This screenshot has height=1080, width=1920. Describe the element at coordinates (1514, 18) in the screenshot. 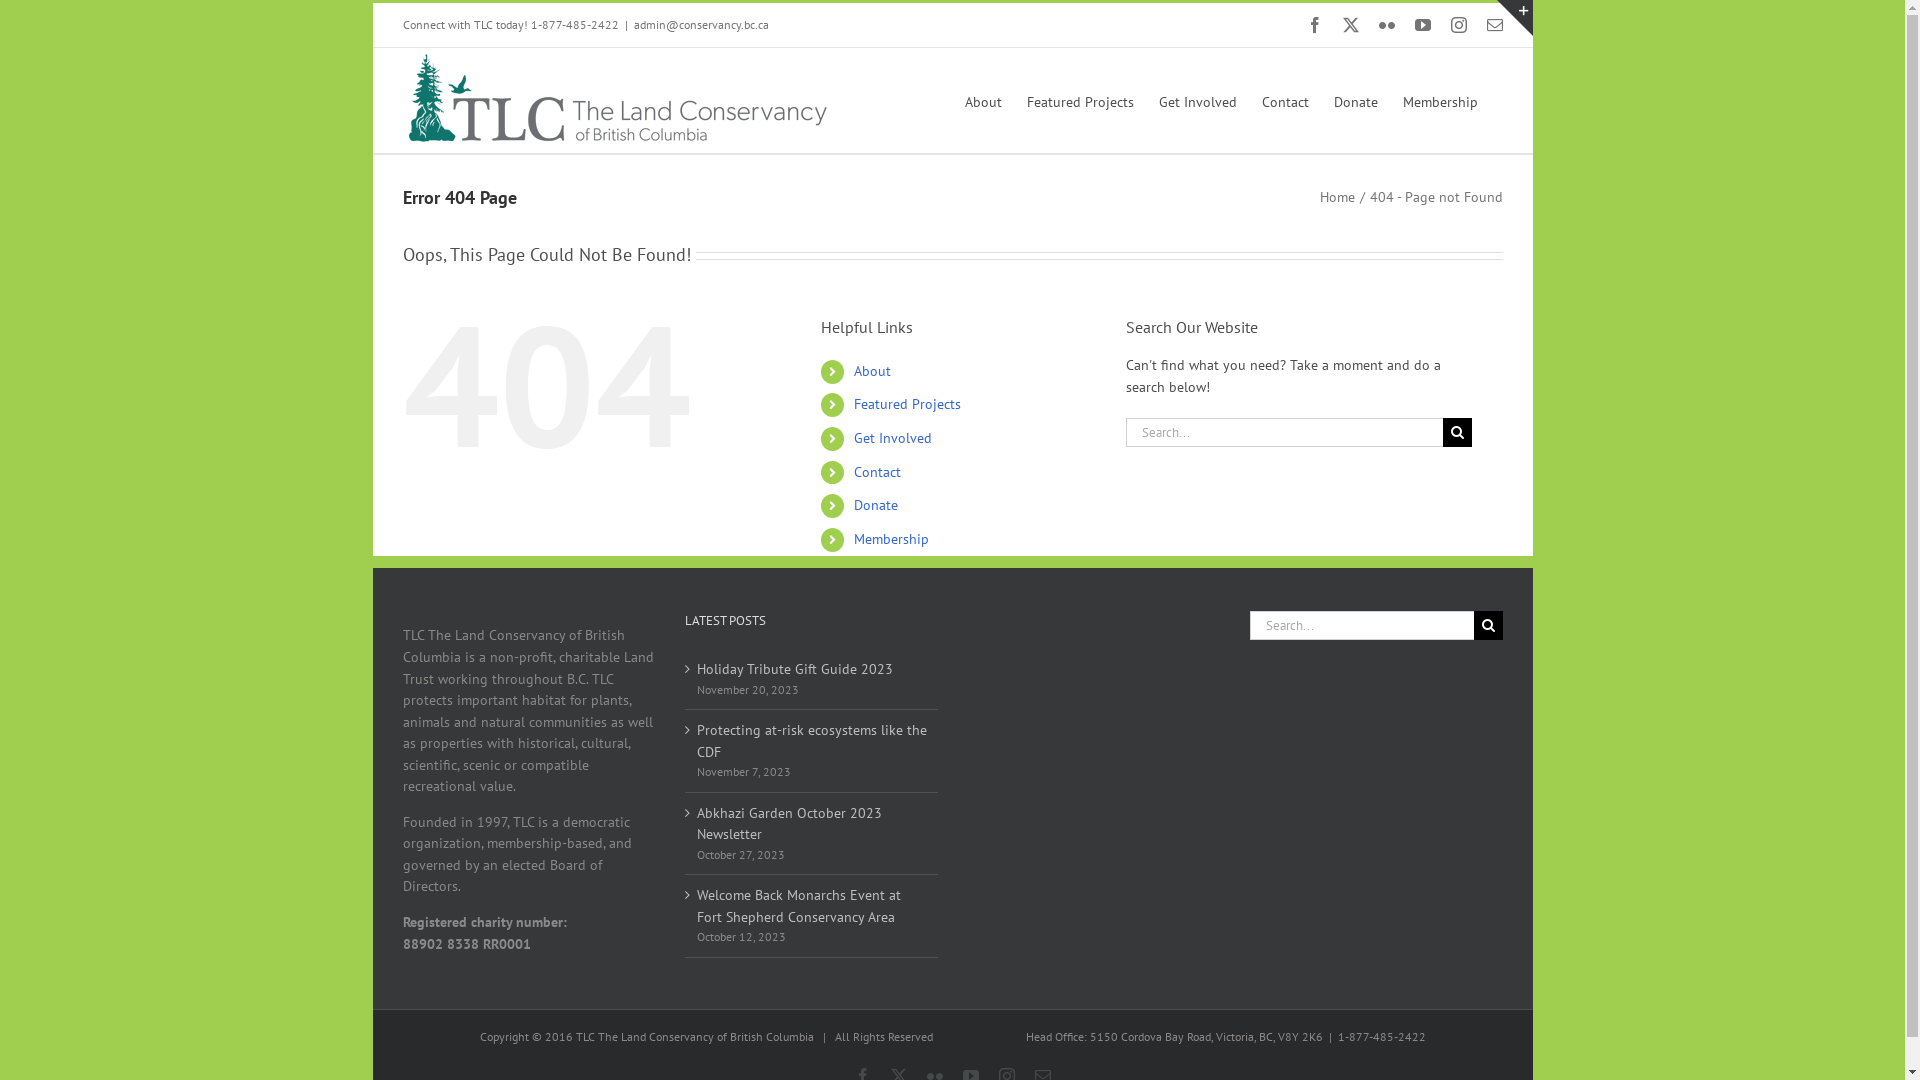

I see `Toggle Sliding Bar Area` at that location.